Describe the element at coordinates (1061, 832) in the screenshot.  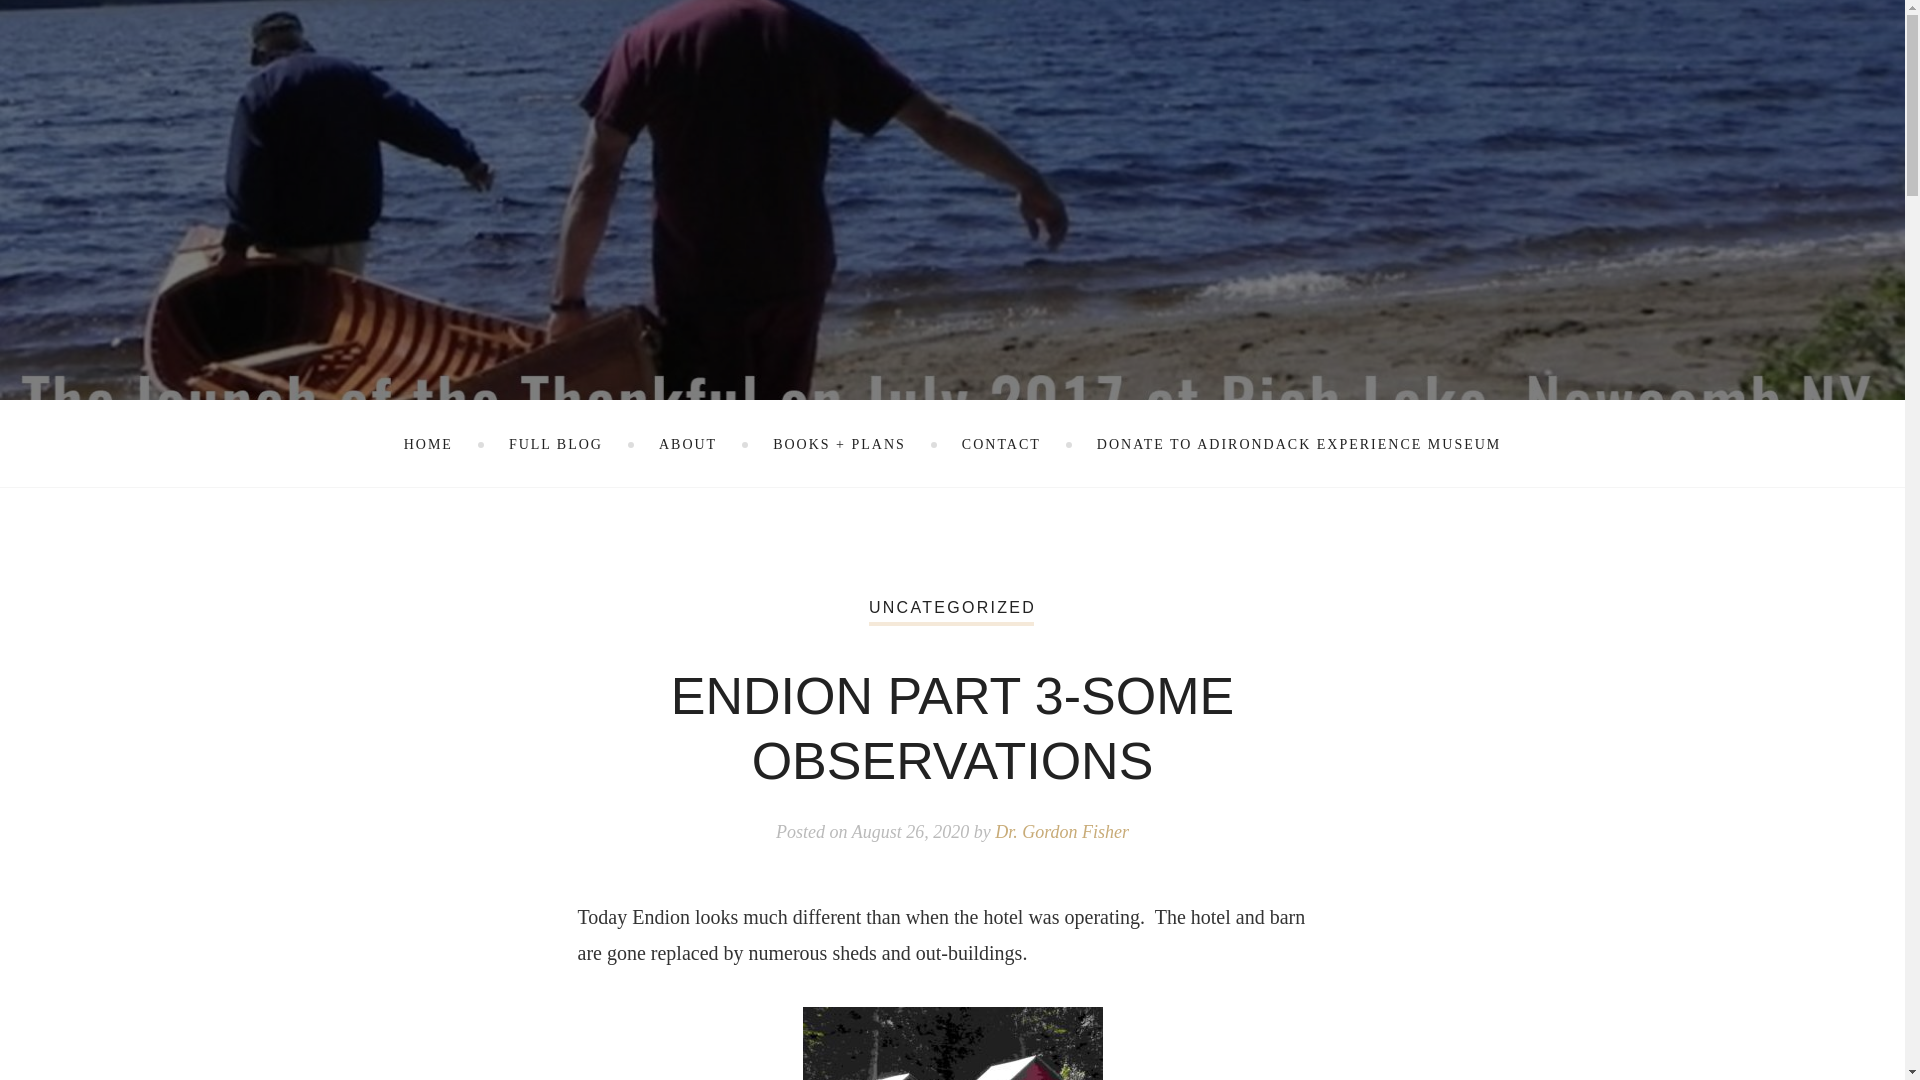
I see `Dr. Gordon Fisher` at that location.